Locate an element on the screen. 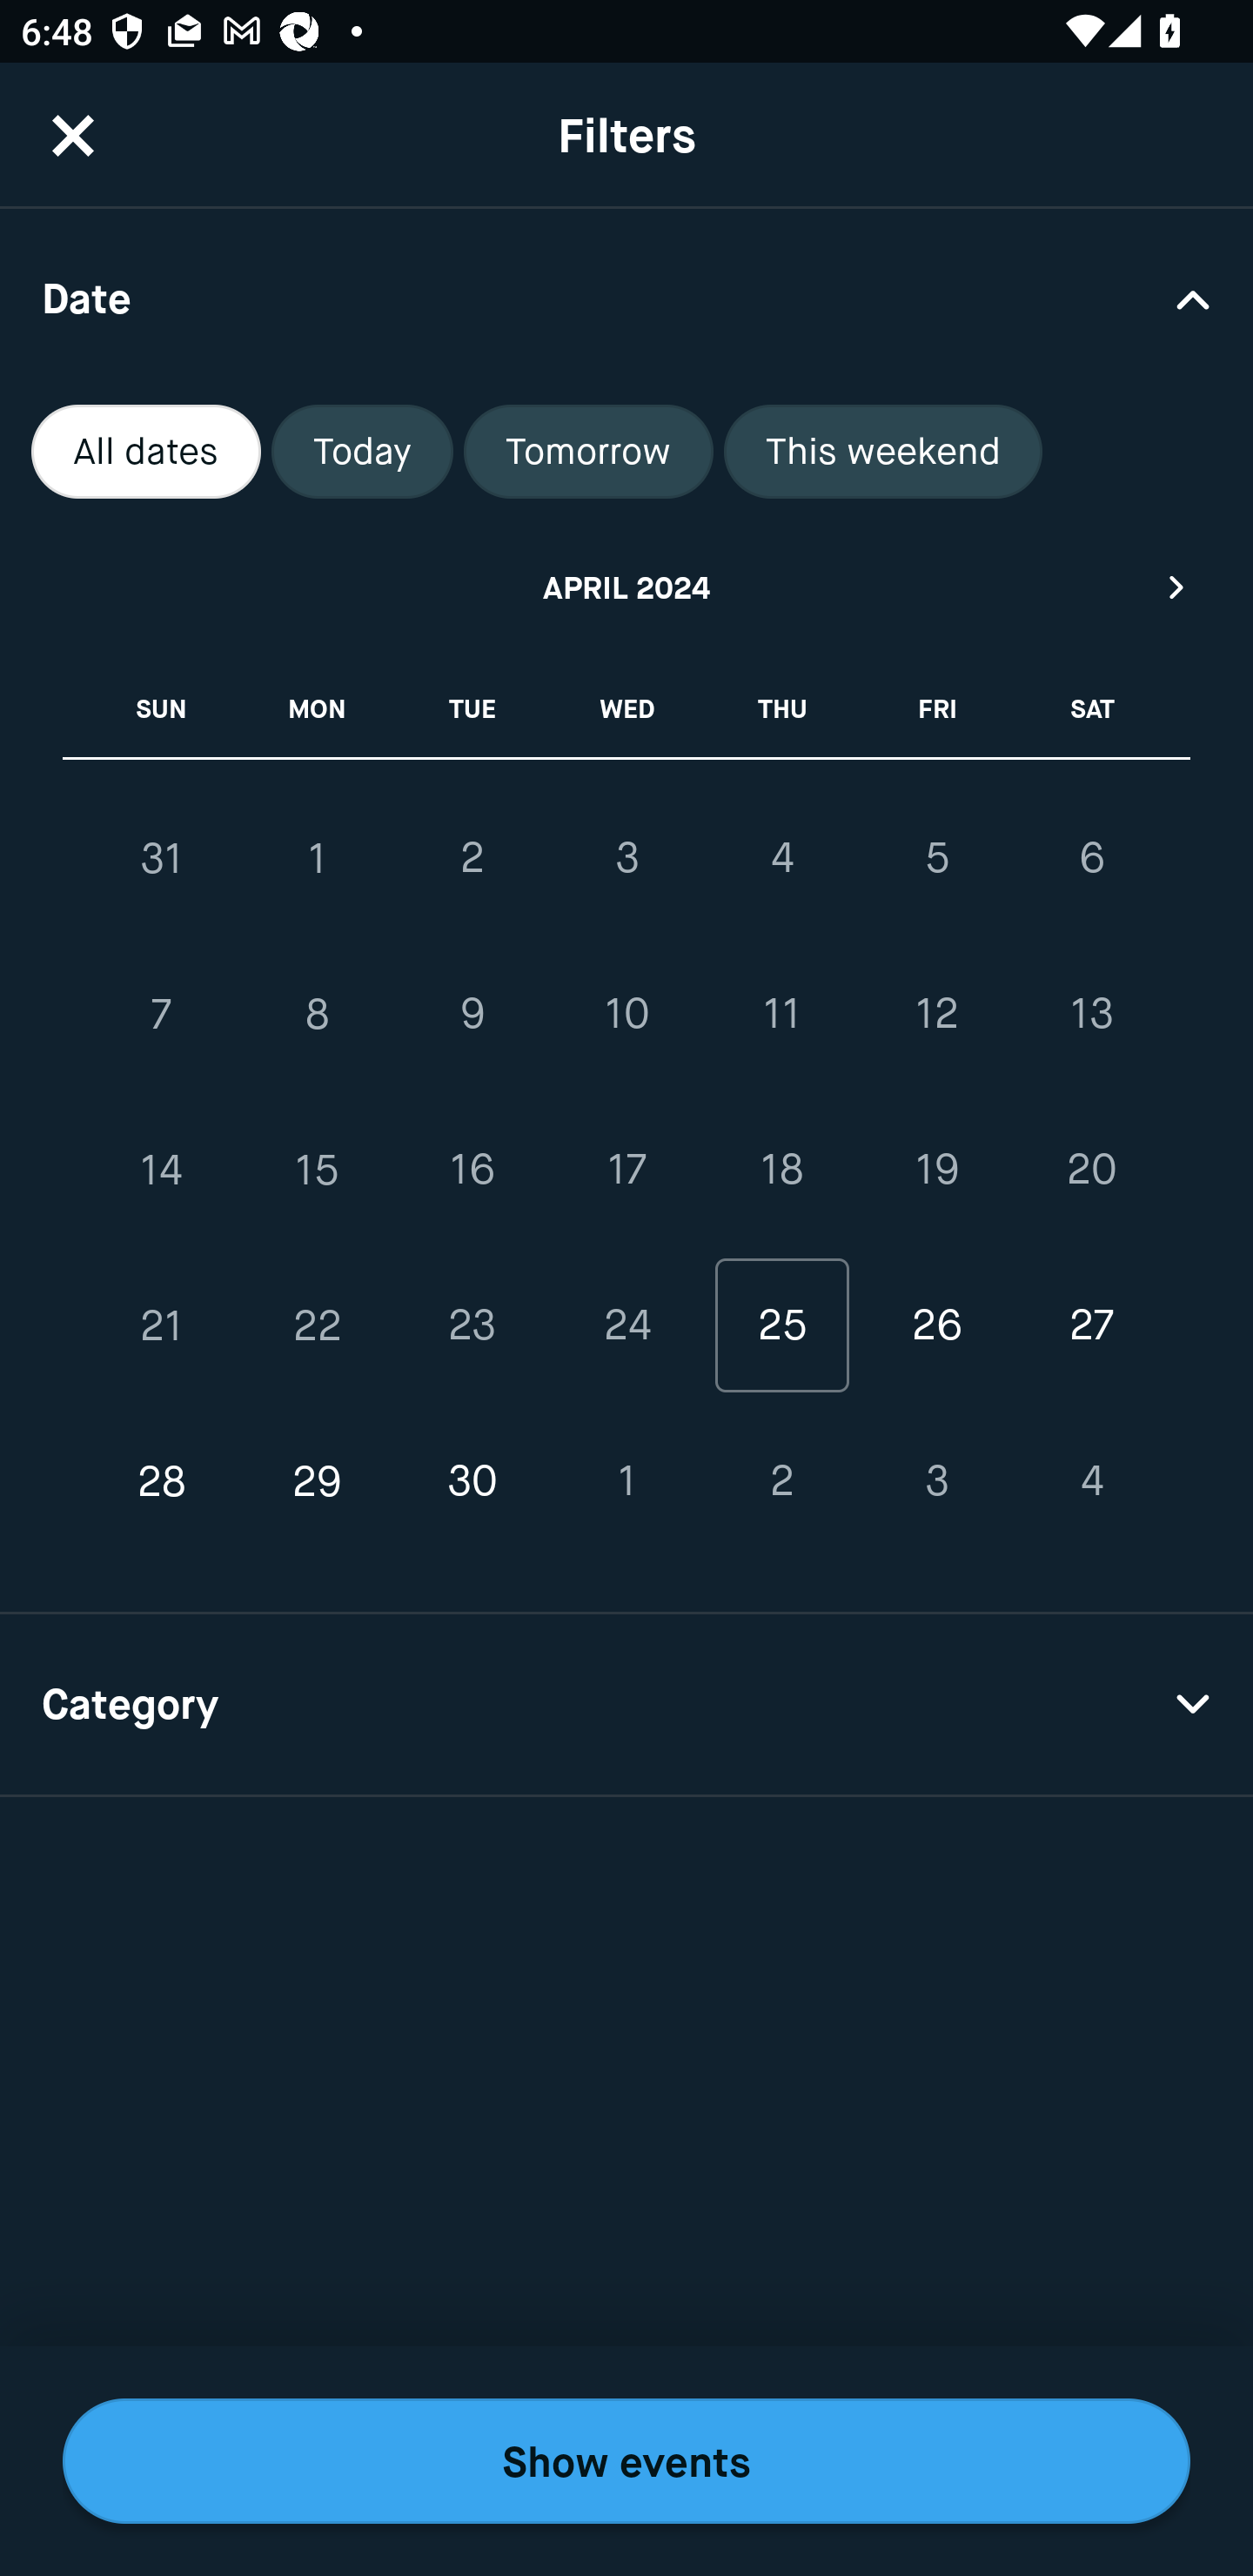 This screenshot has height=2576, width=1253. 22 is located at coordinates (317, 1325).